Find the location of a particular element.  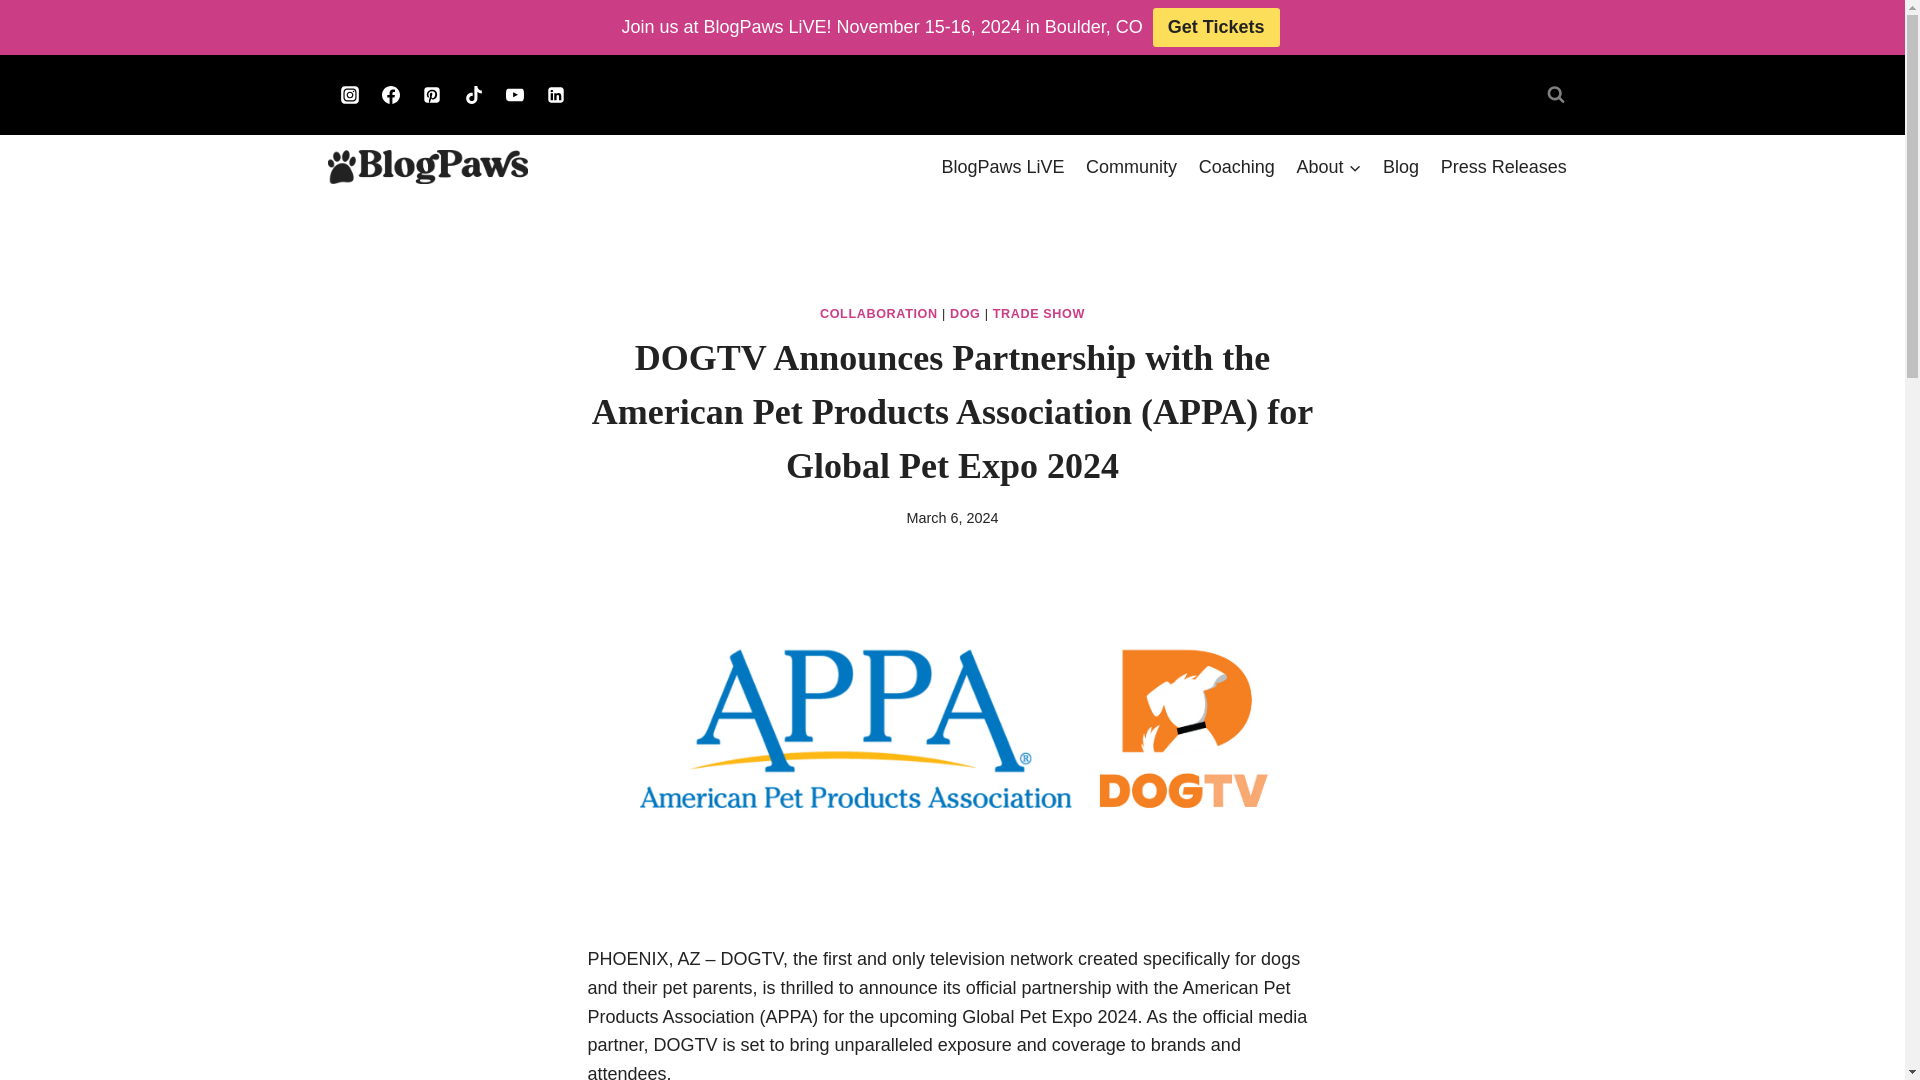

BlogPaws LiVE is located at coordinates (1003, 166).